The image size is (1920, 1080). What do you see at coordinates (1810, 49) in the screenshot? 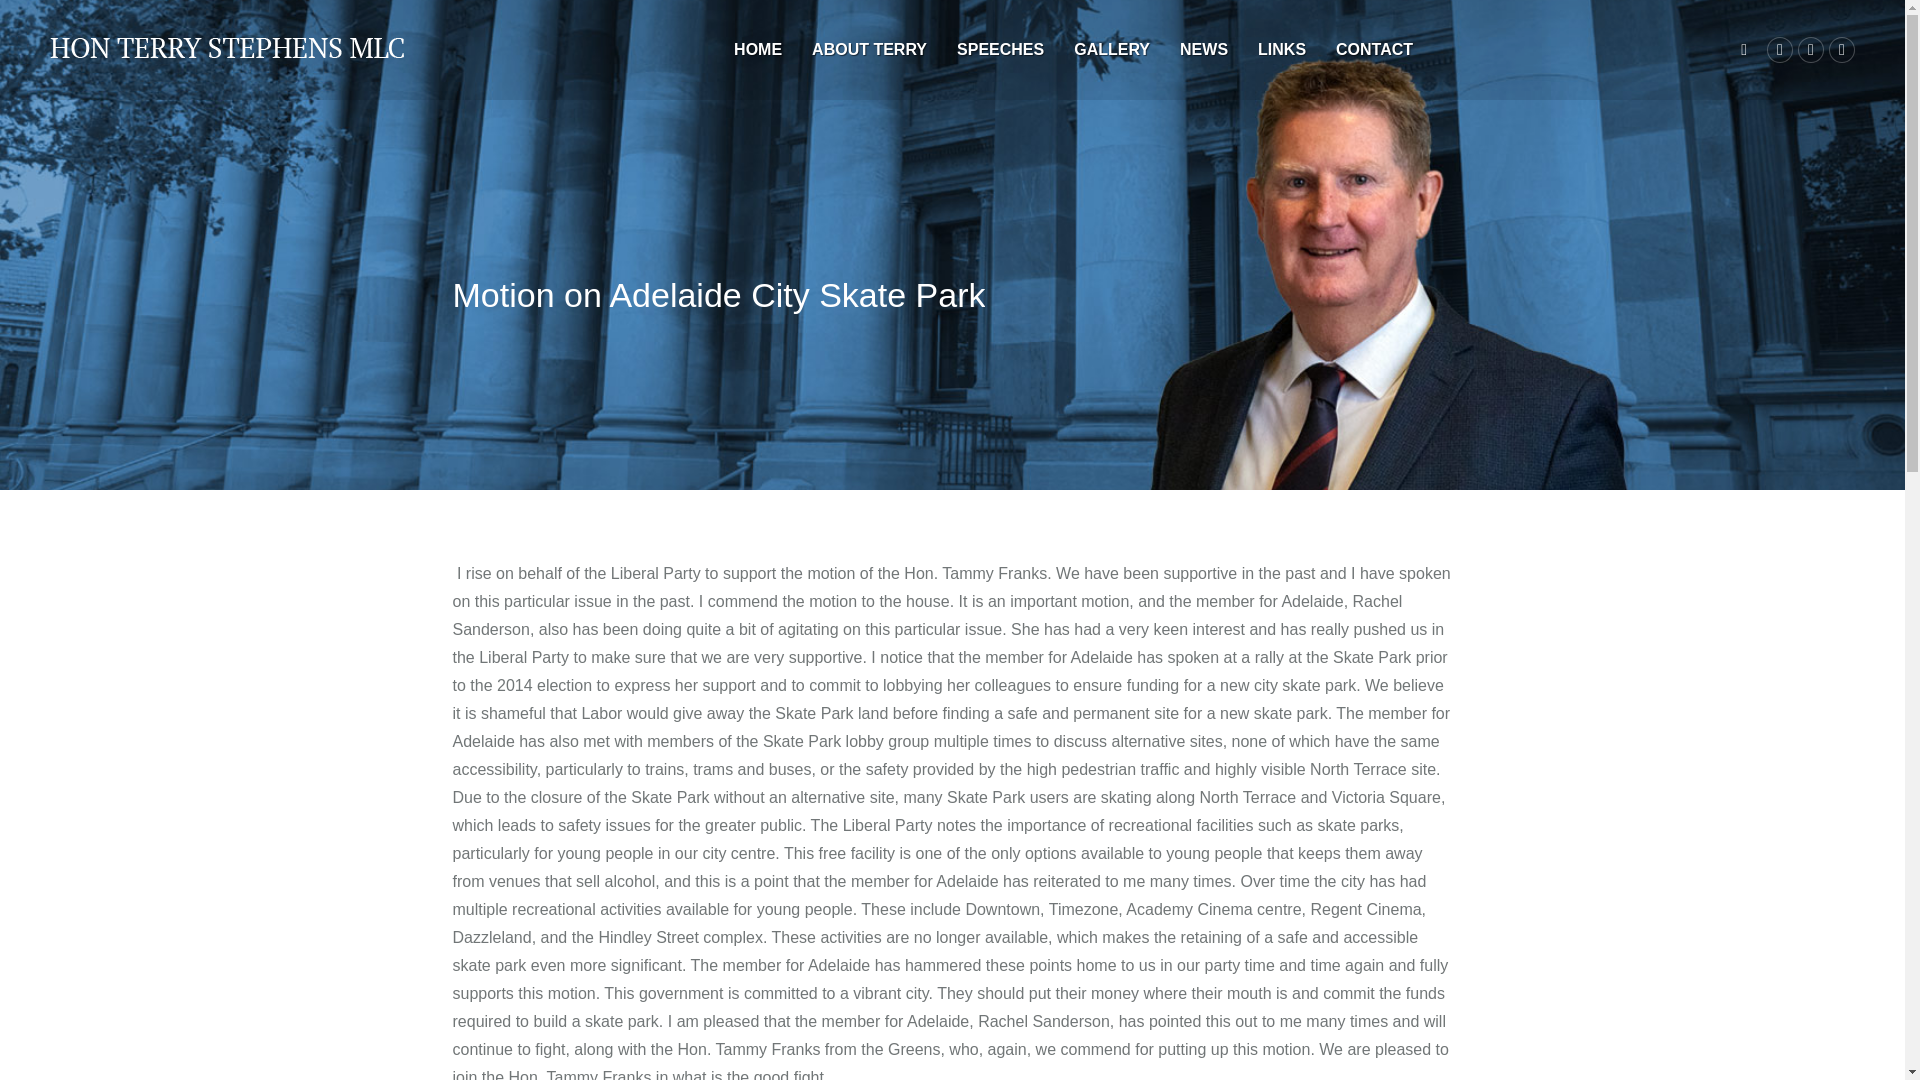
I see `Instagram page opens in new window` at bounding box center [1810, 49].